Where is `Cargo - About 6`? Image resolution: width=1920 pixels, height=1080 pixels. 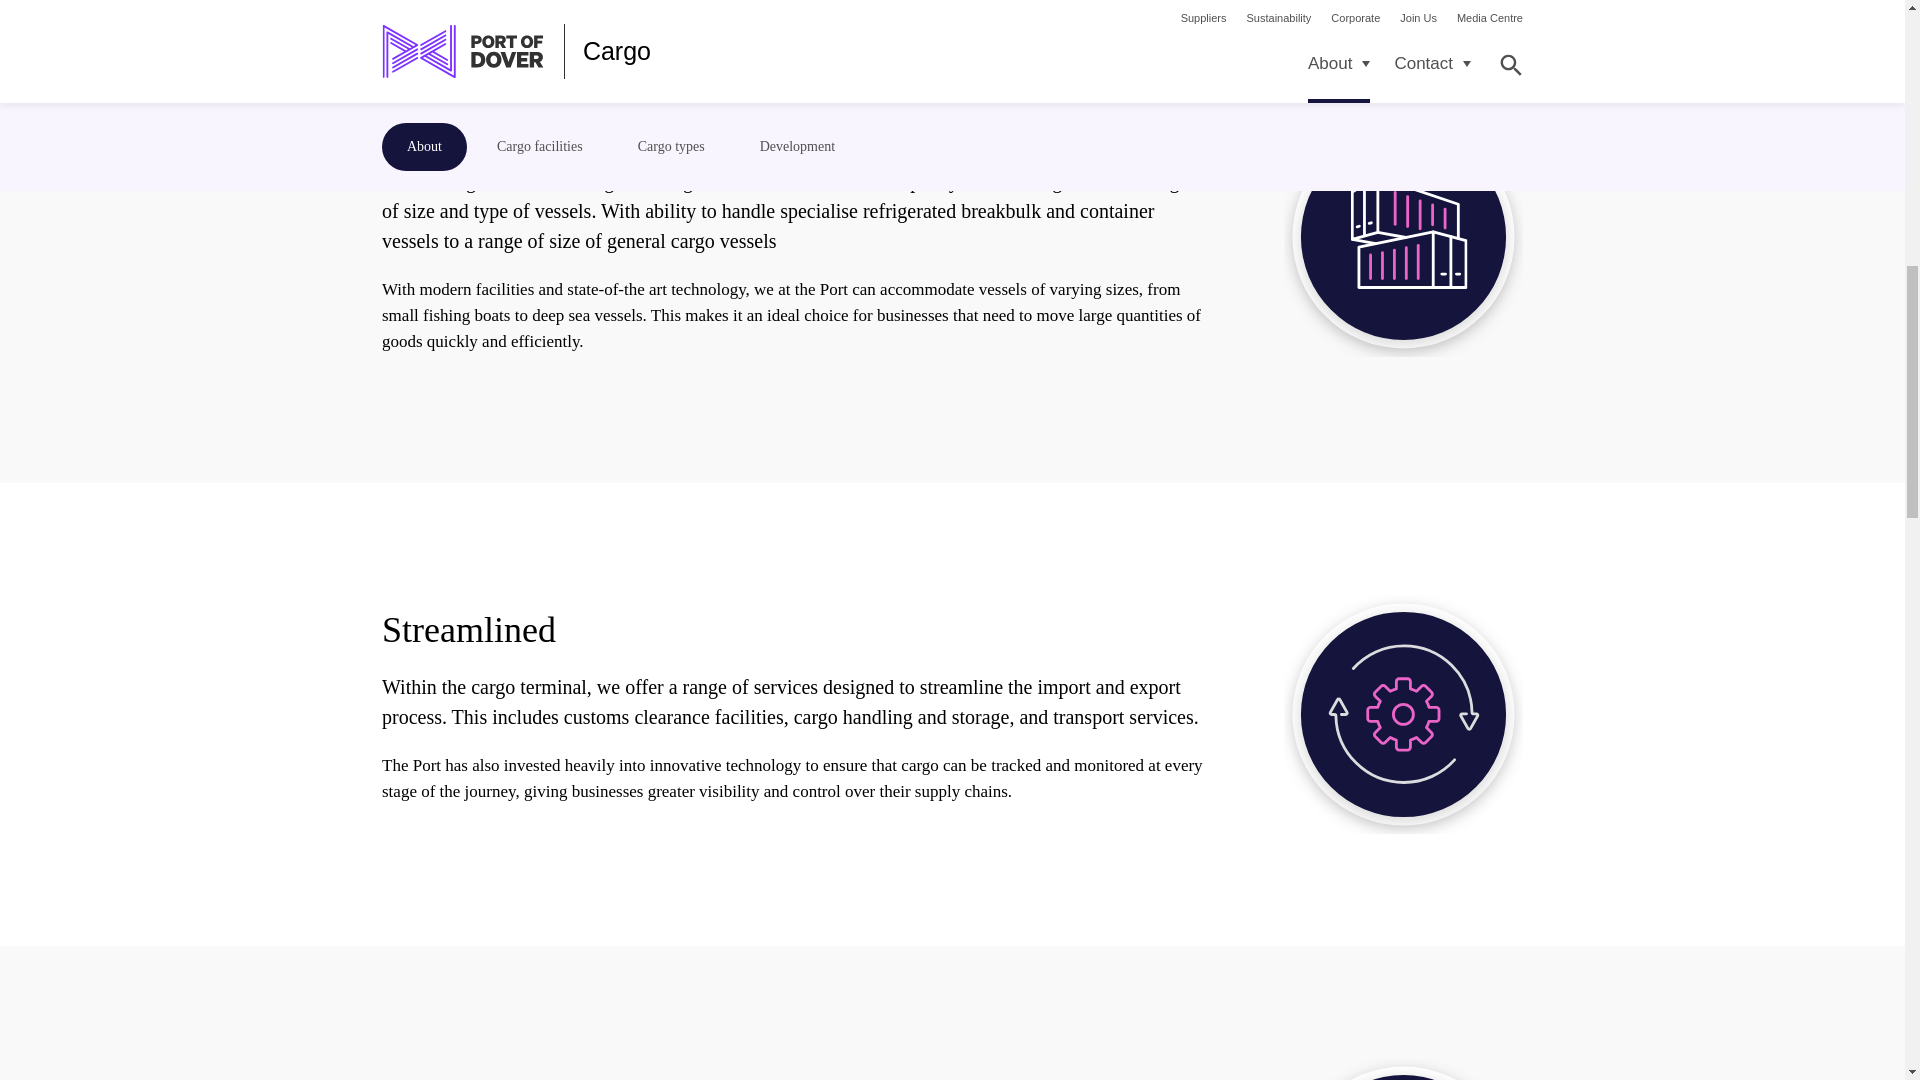 Cargo - About 6 is located at coordinates (1403, 714).